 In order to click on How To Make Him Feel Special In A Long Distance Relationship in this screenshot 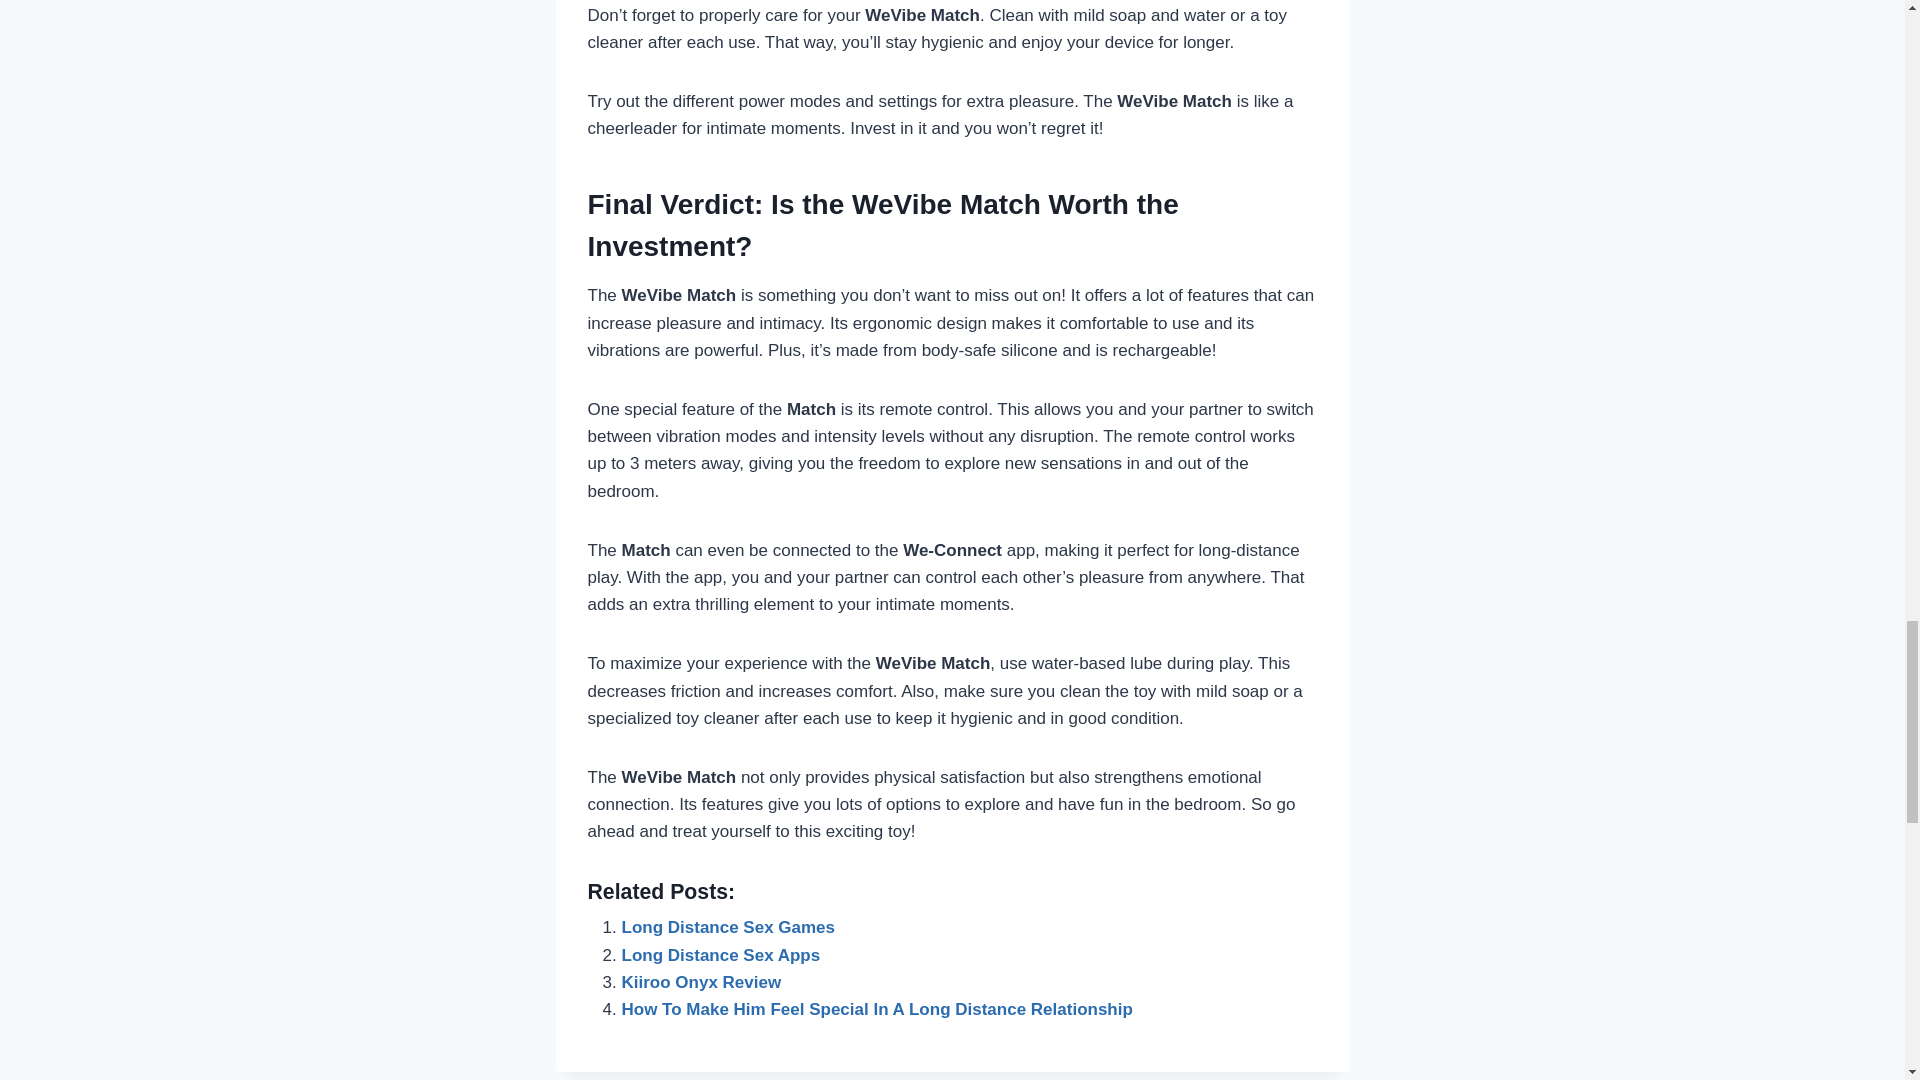, I will do `click(877, 1010)`.